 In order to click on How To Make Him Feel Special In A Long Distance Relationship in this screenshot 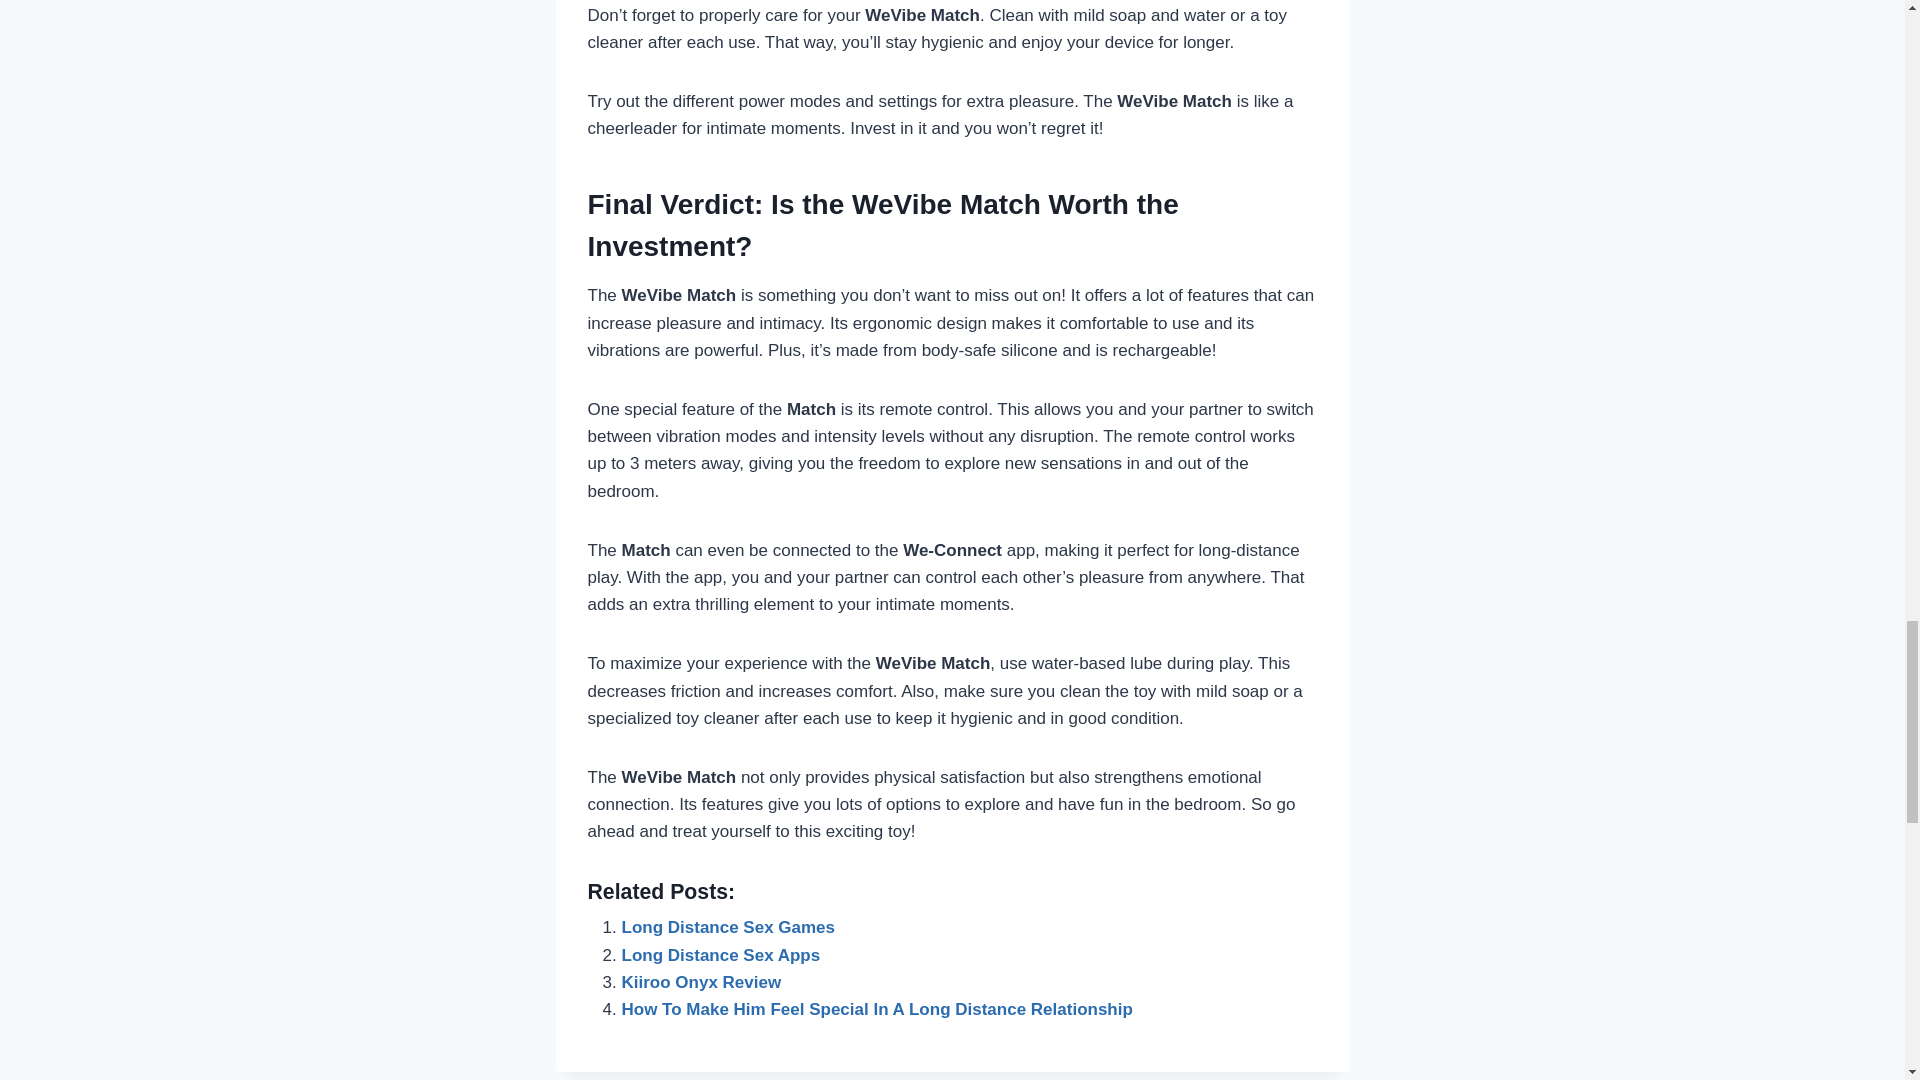, I will do `click(877, 1010)`.